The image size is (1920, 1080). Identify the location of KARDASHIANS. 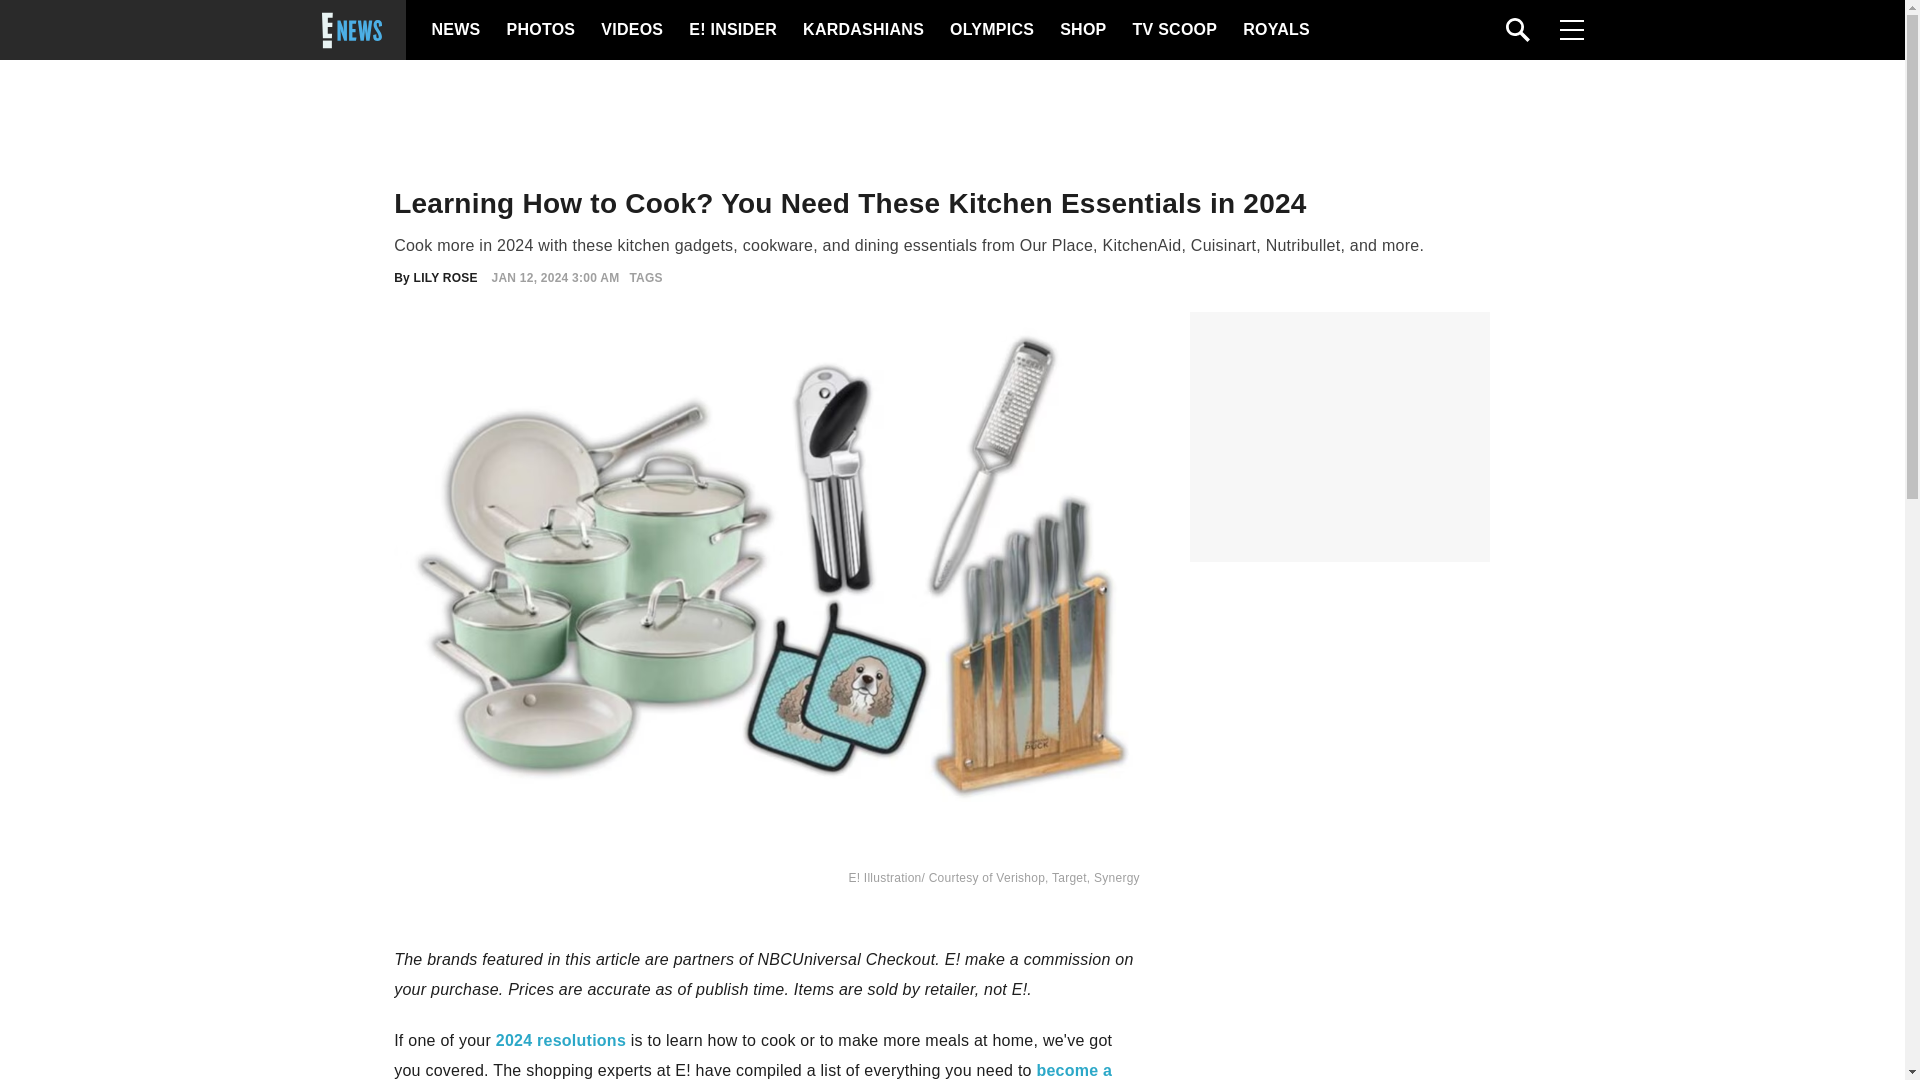
(862, 30).